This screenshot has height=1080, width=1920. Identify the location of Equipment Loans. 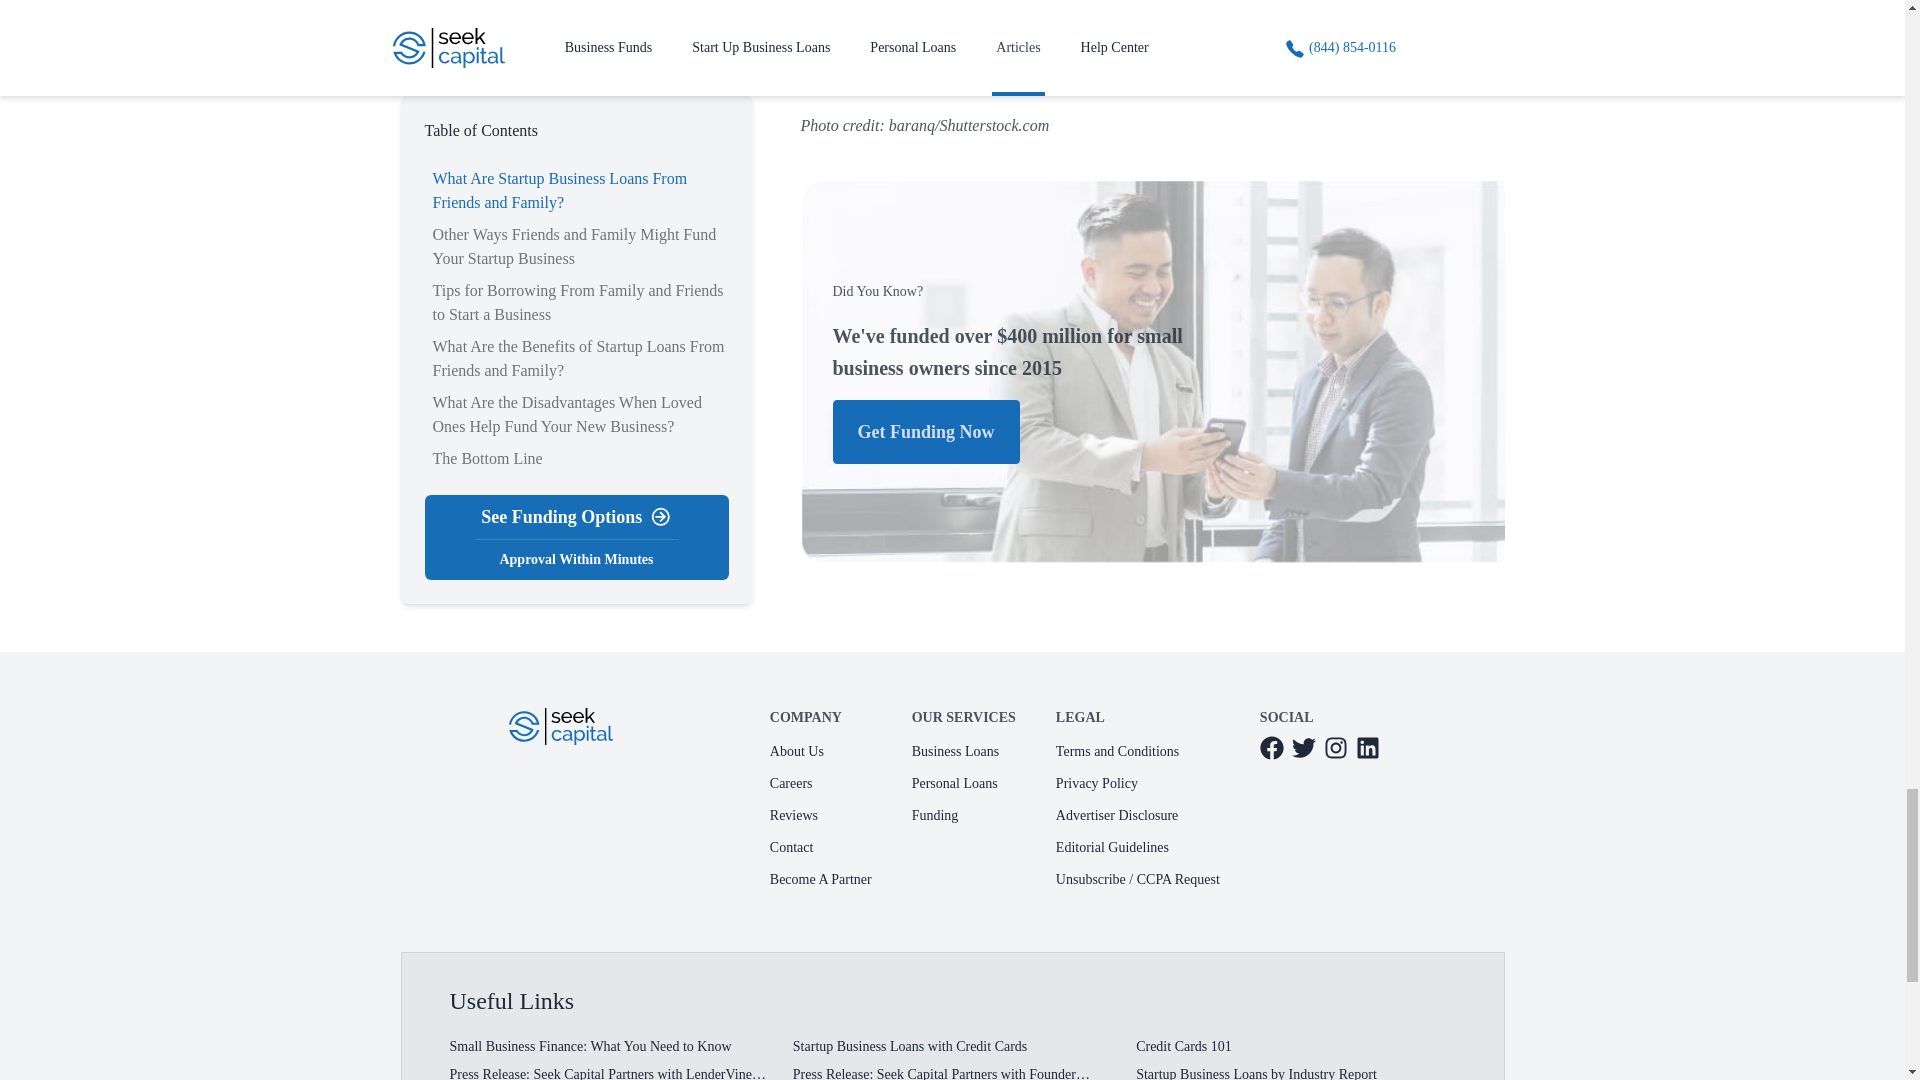
(888, 38).